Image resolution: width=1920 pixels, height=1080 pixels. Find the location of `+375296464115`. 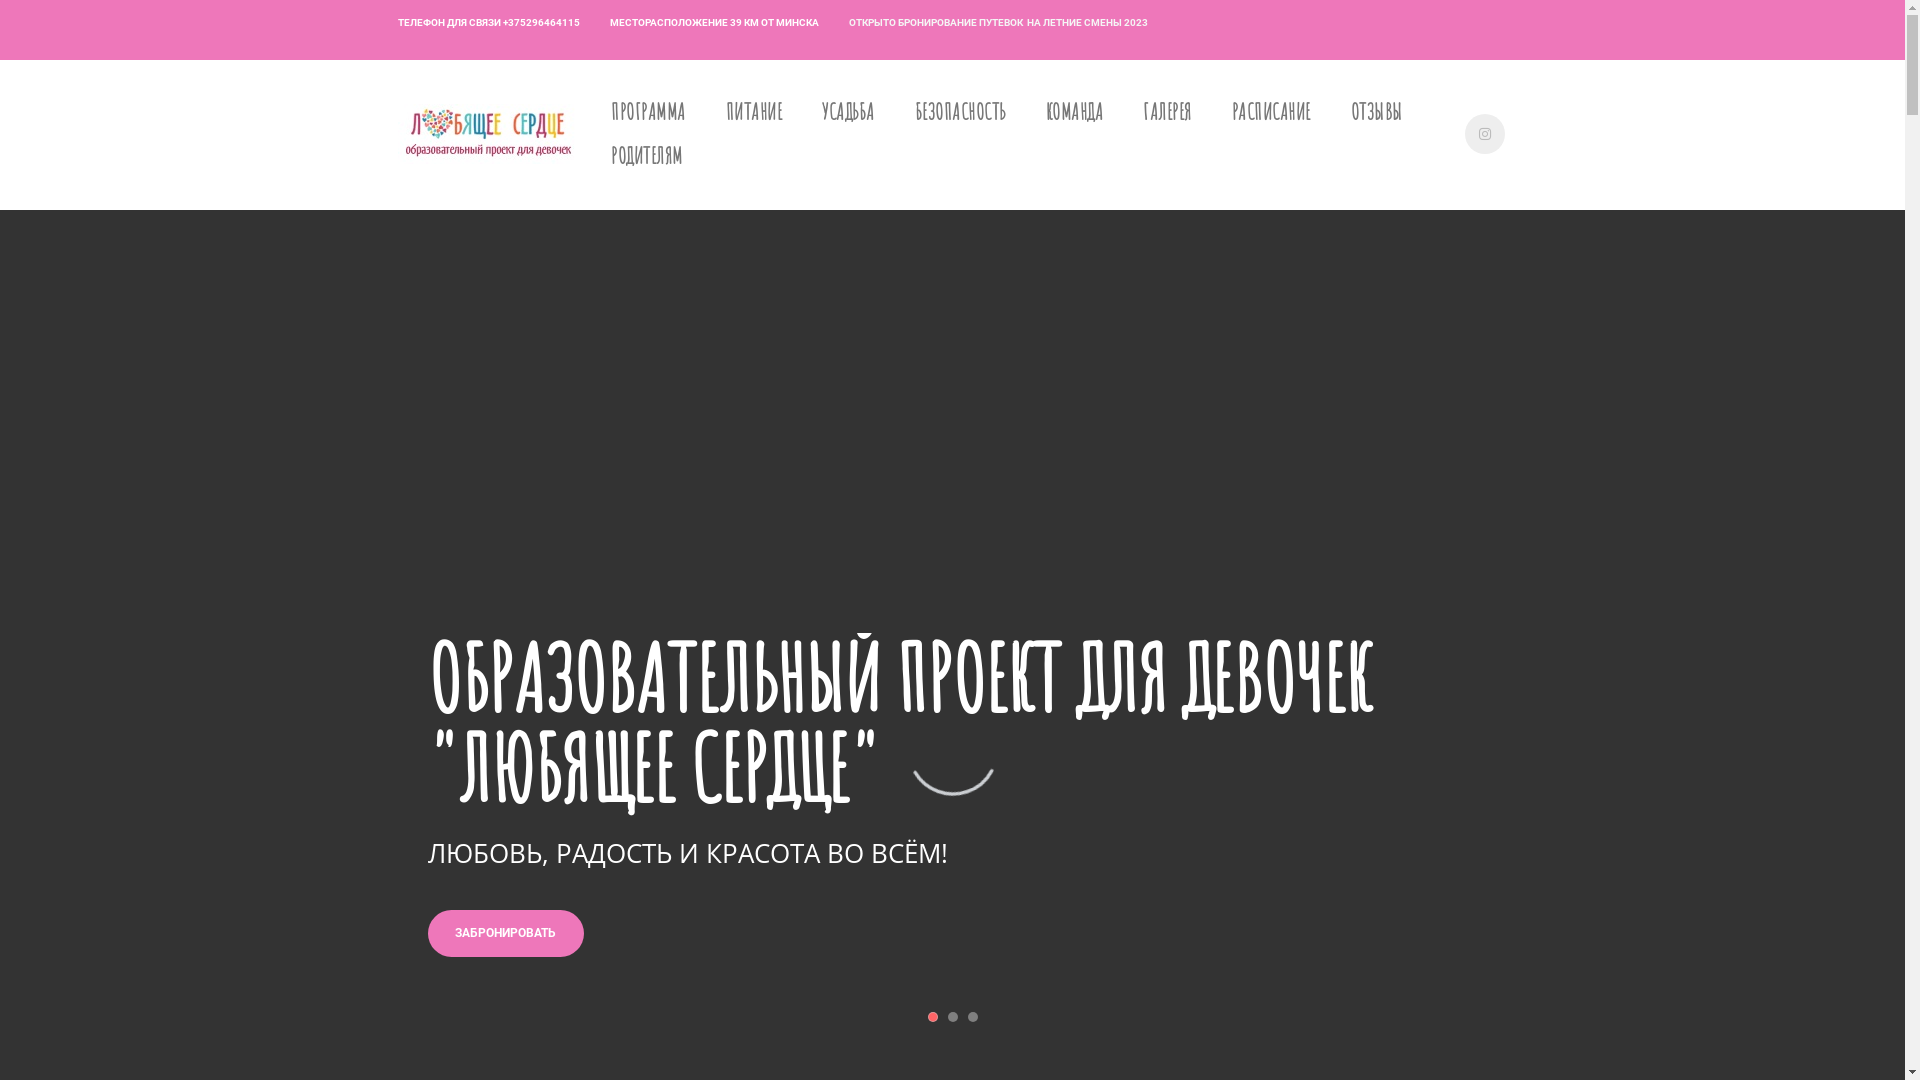

+375296464115 is located at coordinates (540, 23).